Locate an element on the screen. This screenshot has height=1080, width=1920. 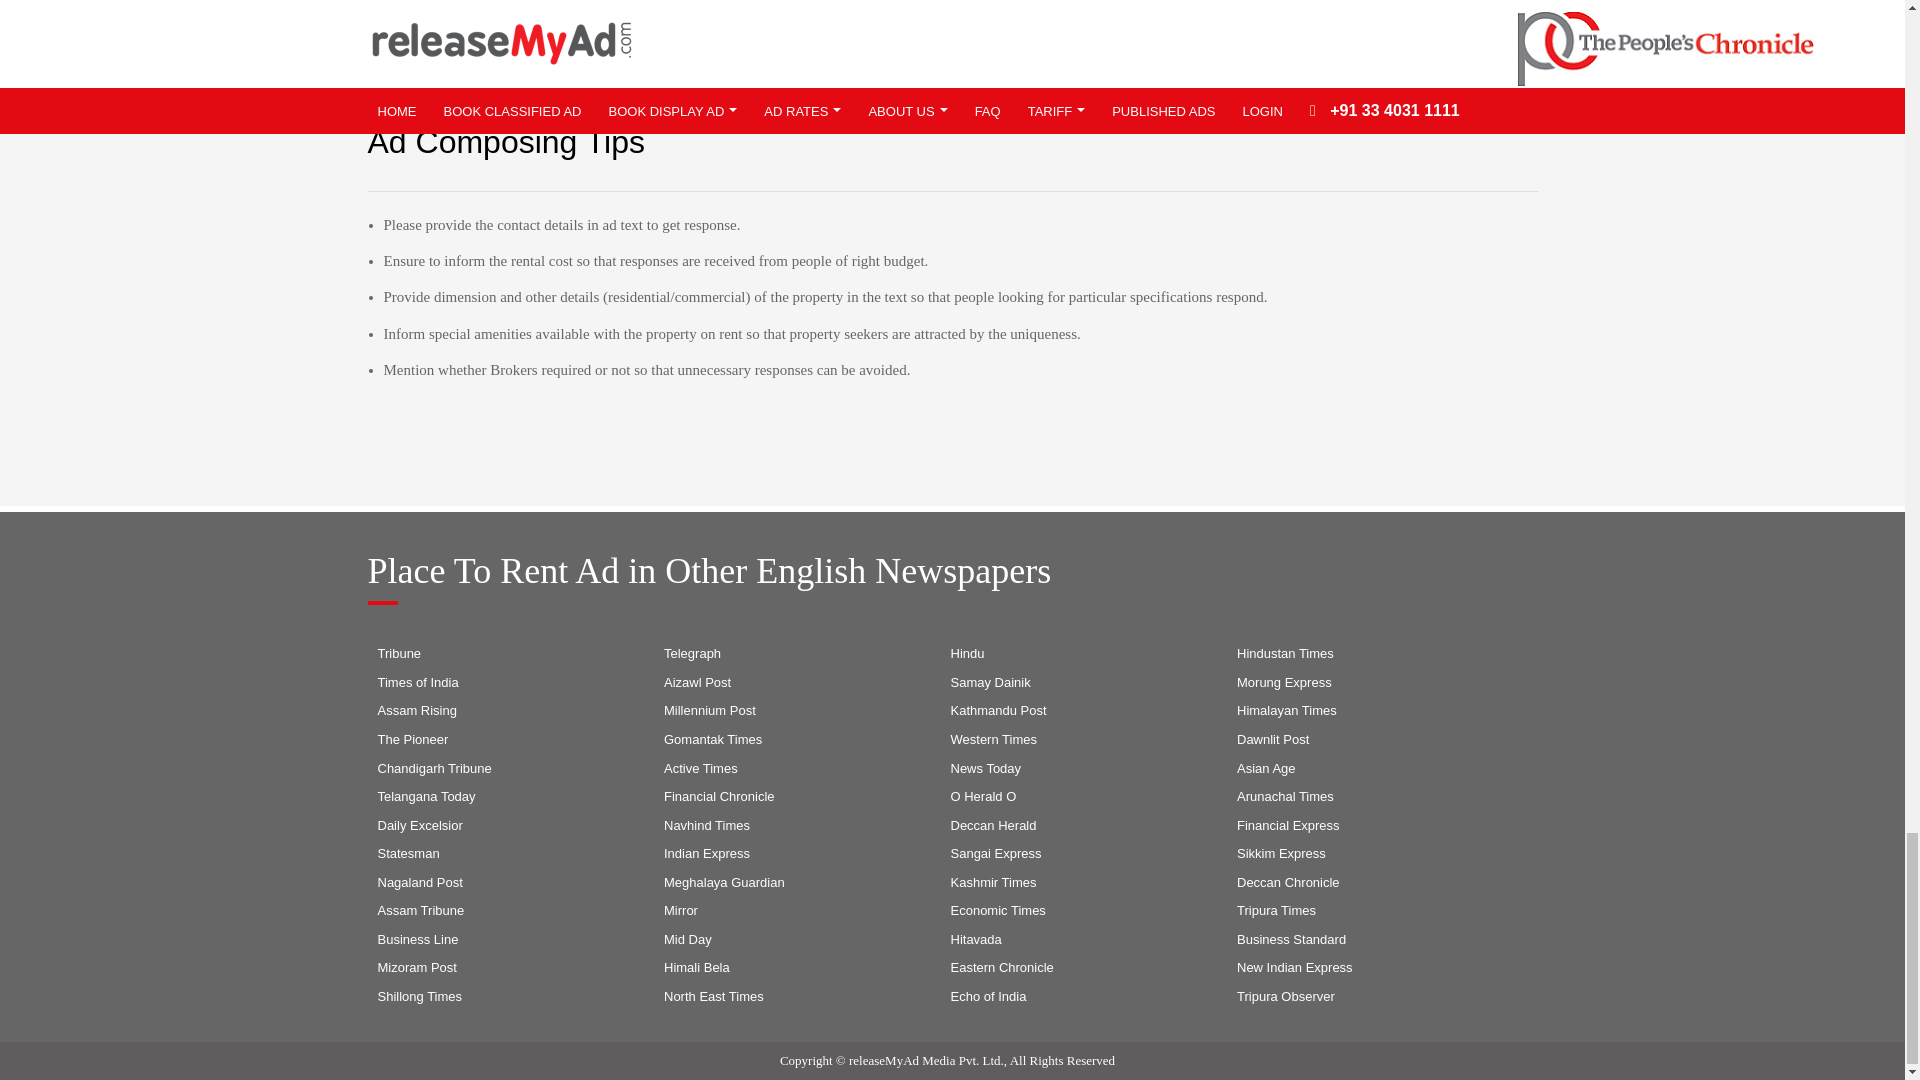
Samay-Dainik-Classified-Newspaper-Ad is located at coordinates (990, 683).